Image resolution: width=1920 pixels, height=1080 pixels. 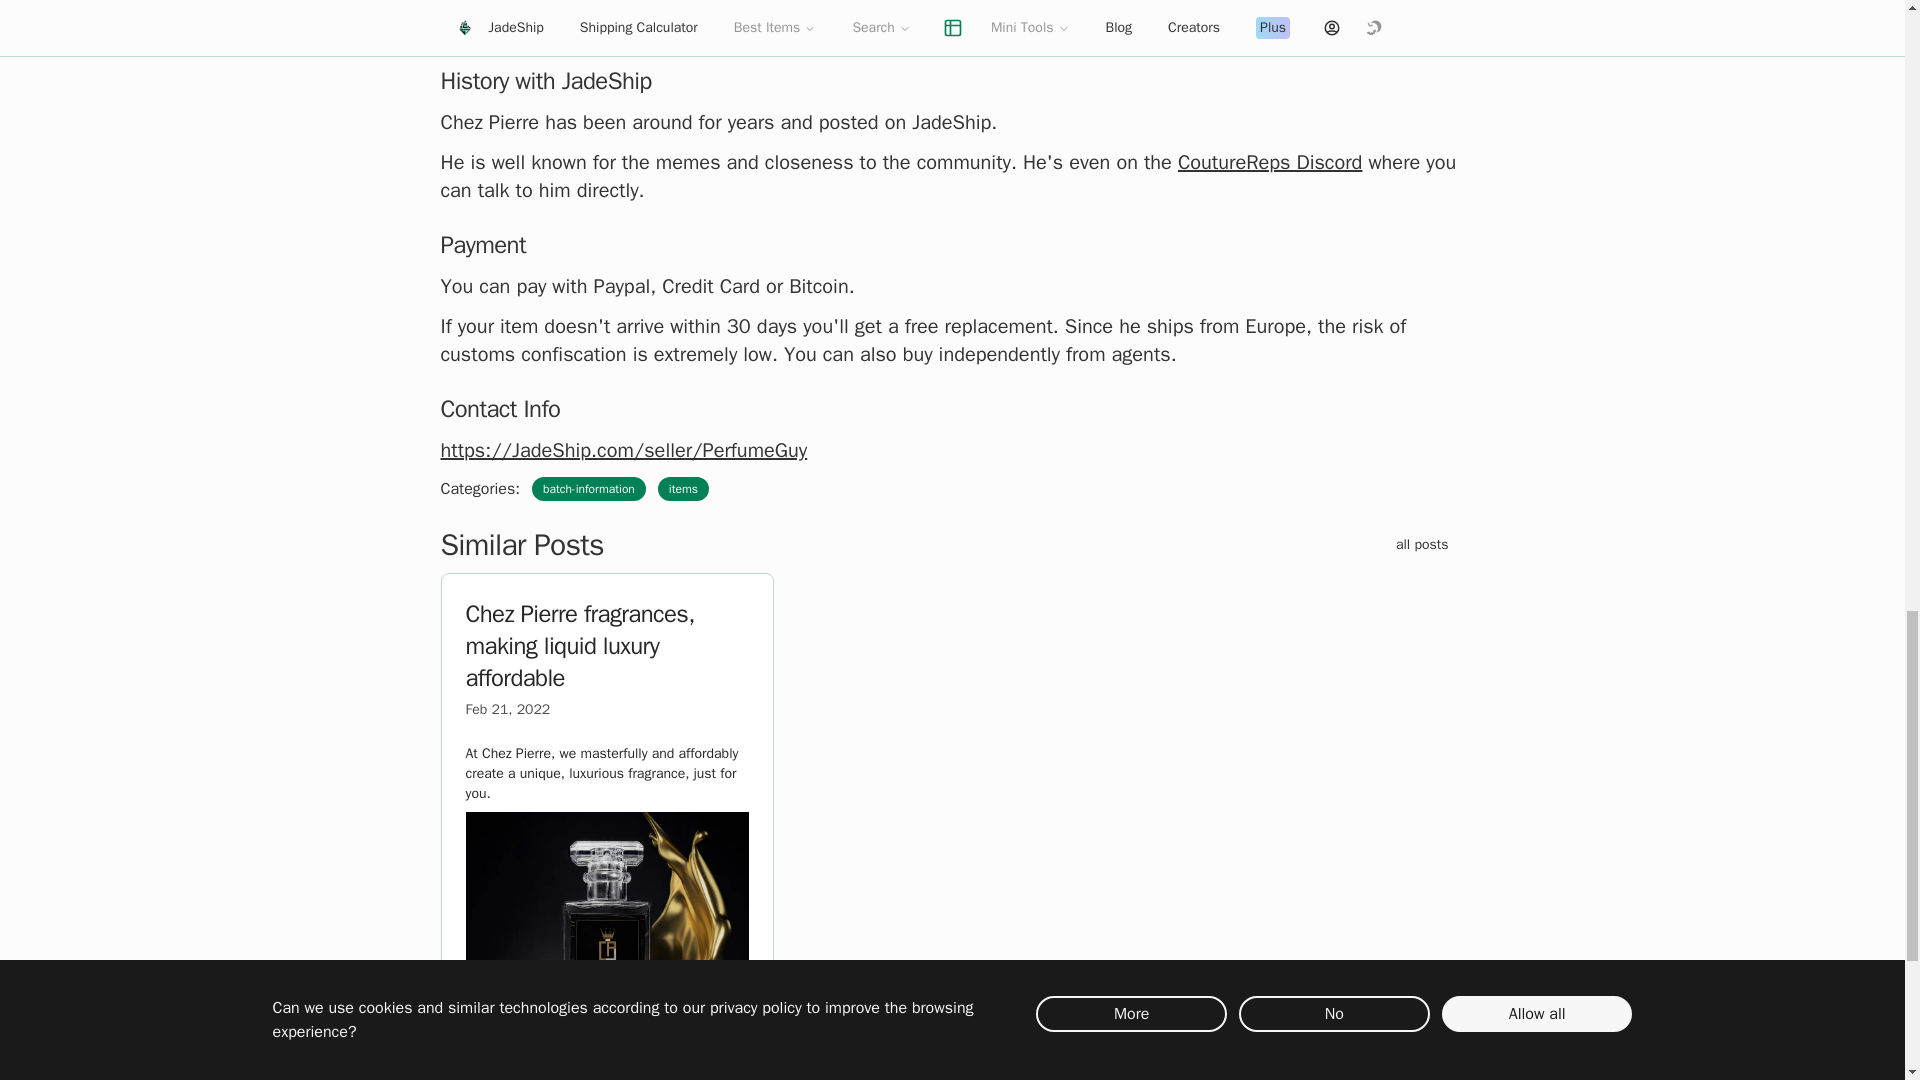 I want to click on all posts, so click(x=1422, y=544).